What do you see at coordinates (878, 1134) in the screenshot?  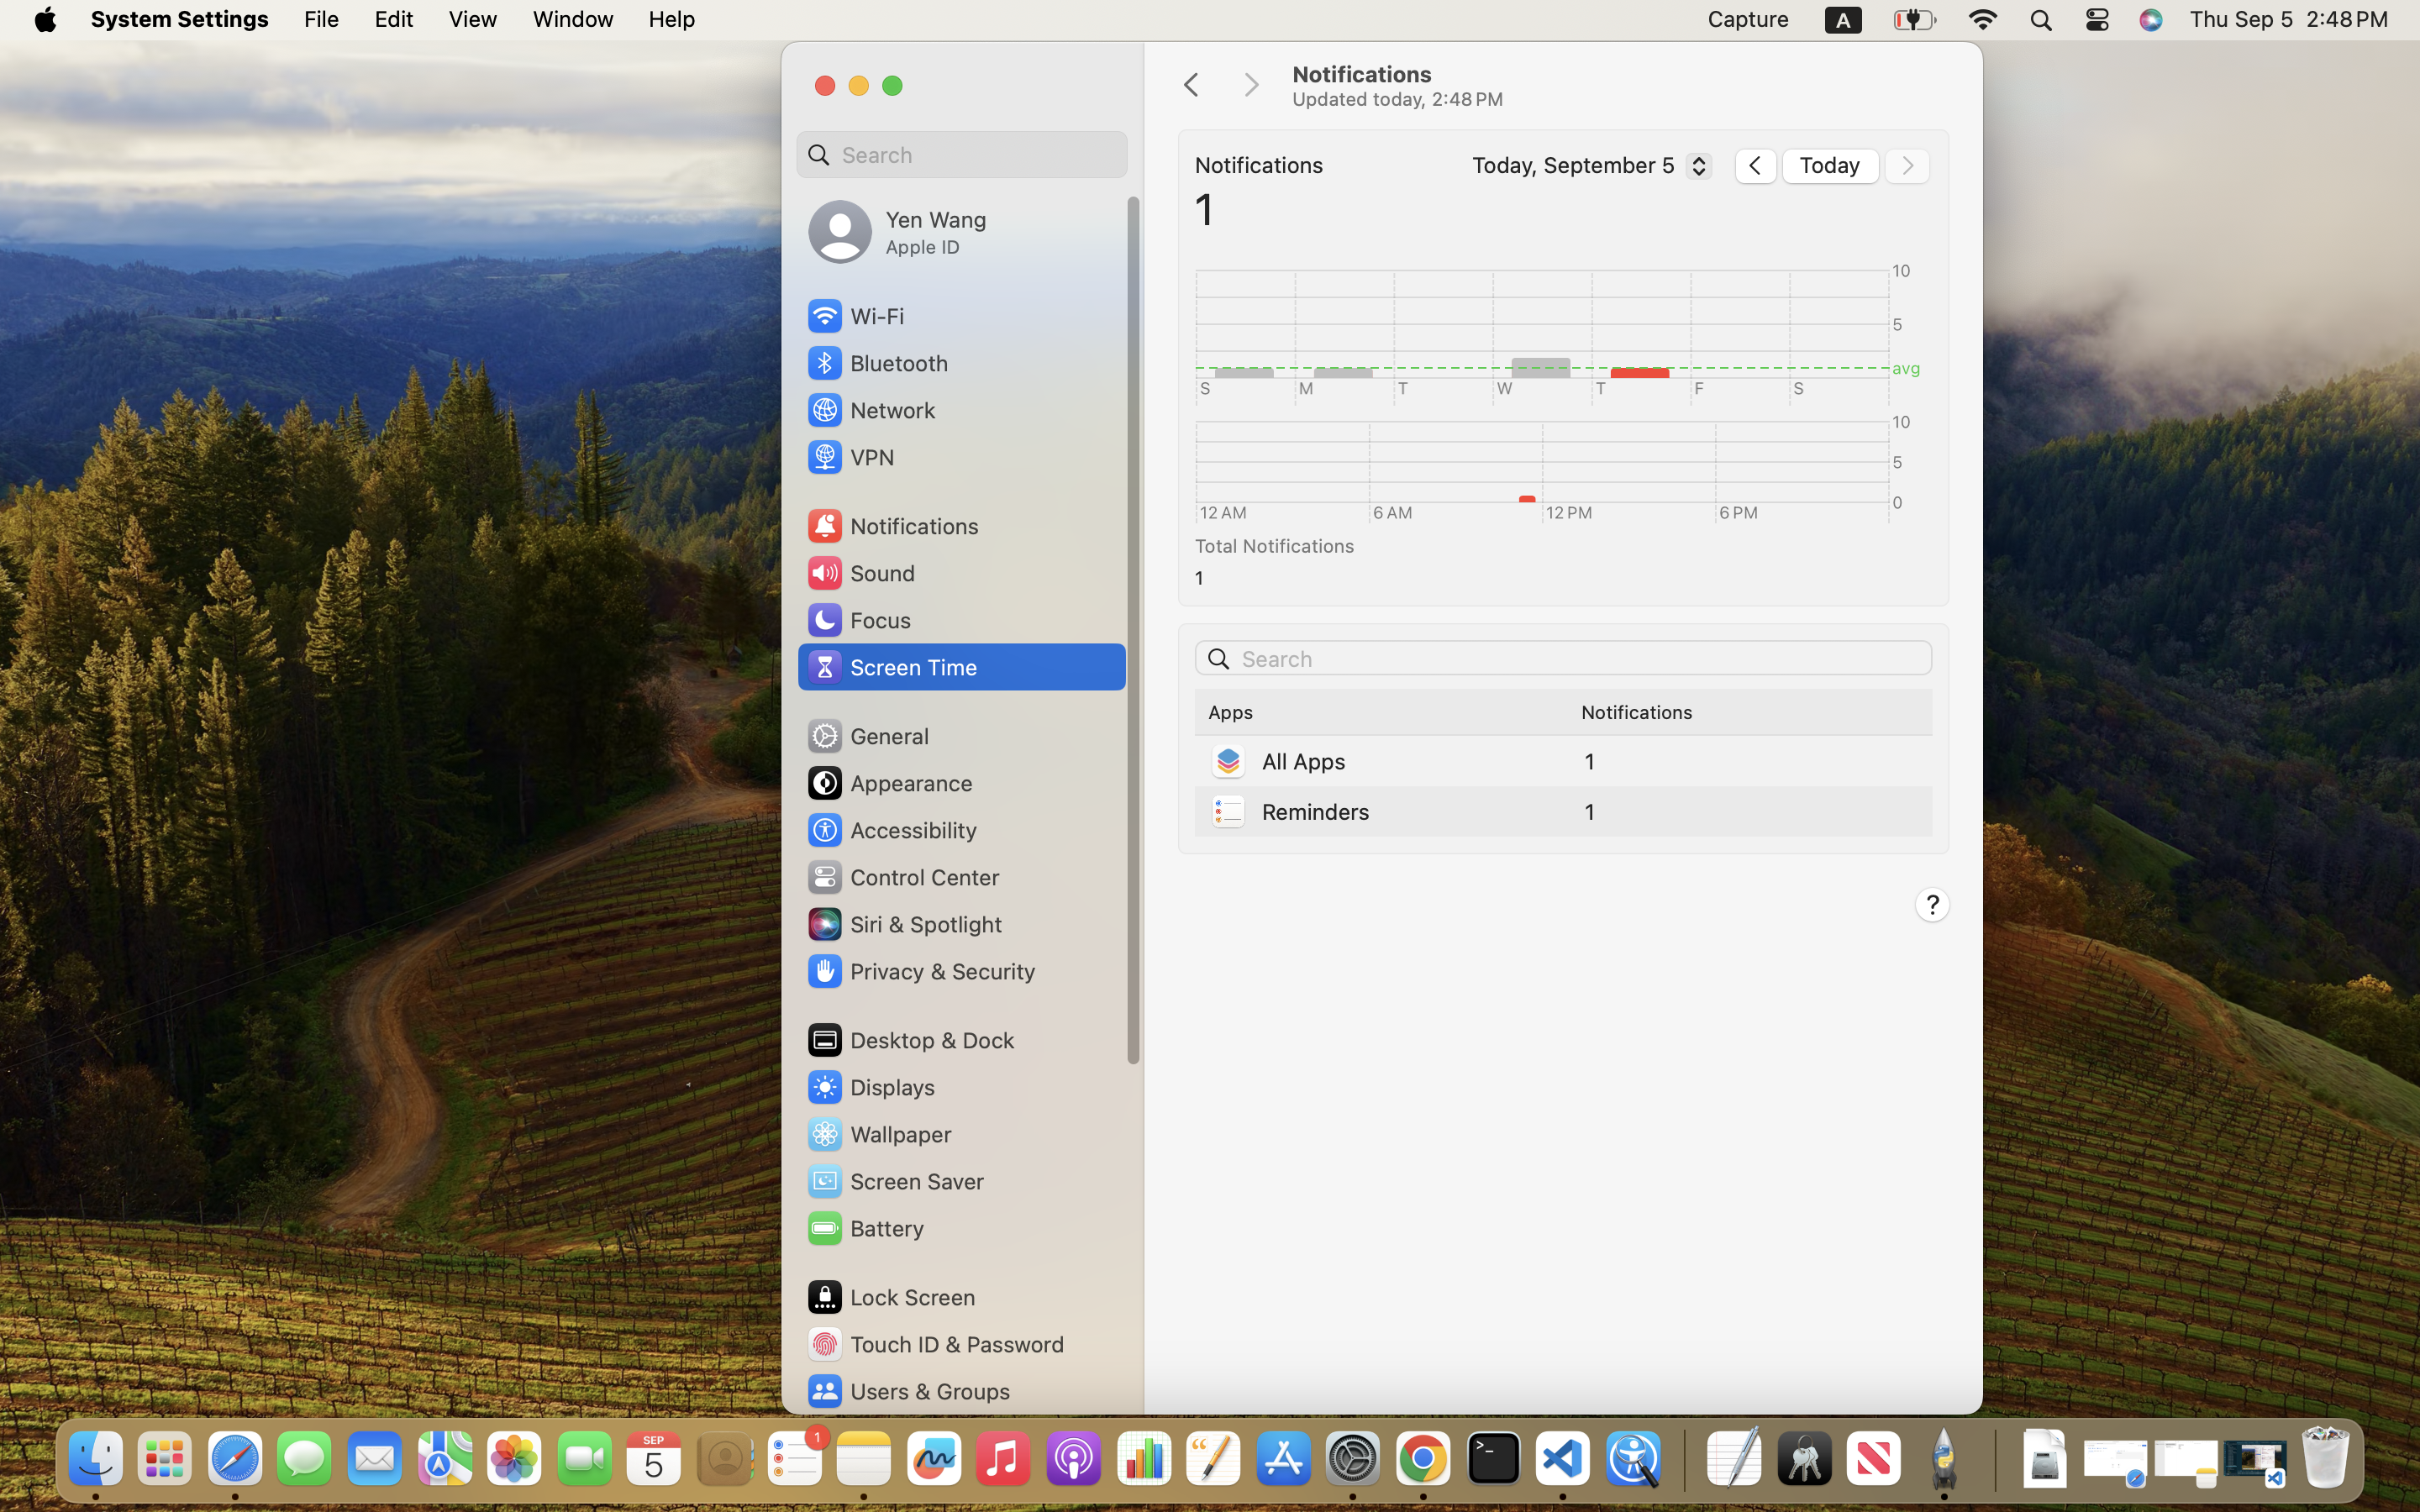 I see `Wallpaper` at bounding box center [878, 1134].